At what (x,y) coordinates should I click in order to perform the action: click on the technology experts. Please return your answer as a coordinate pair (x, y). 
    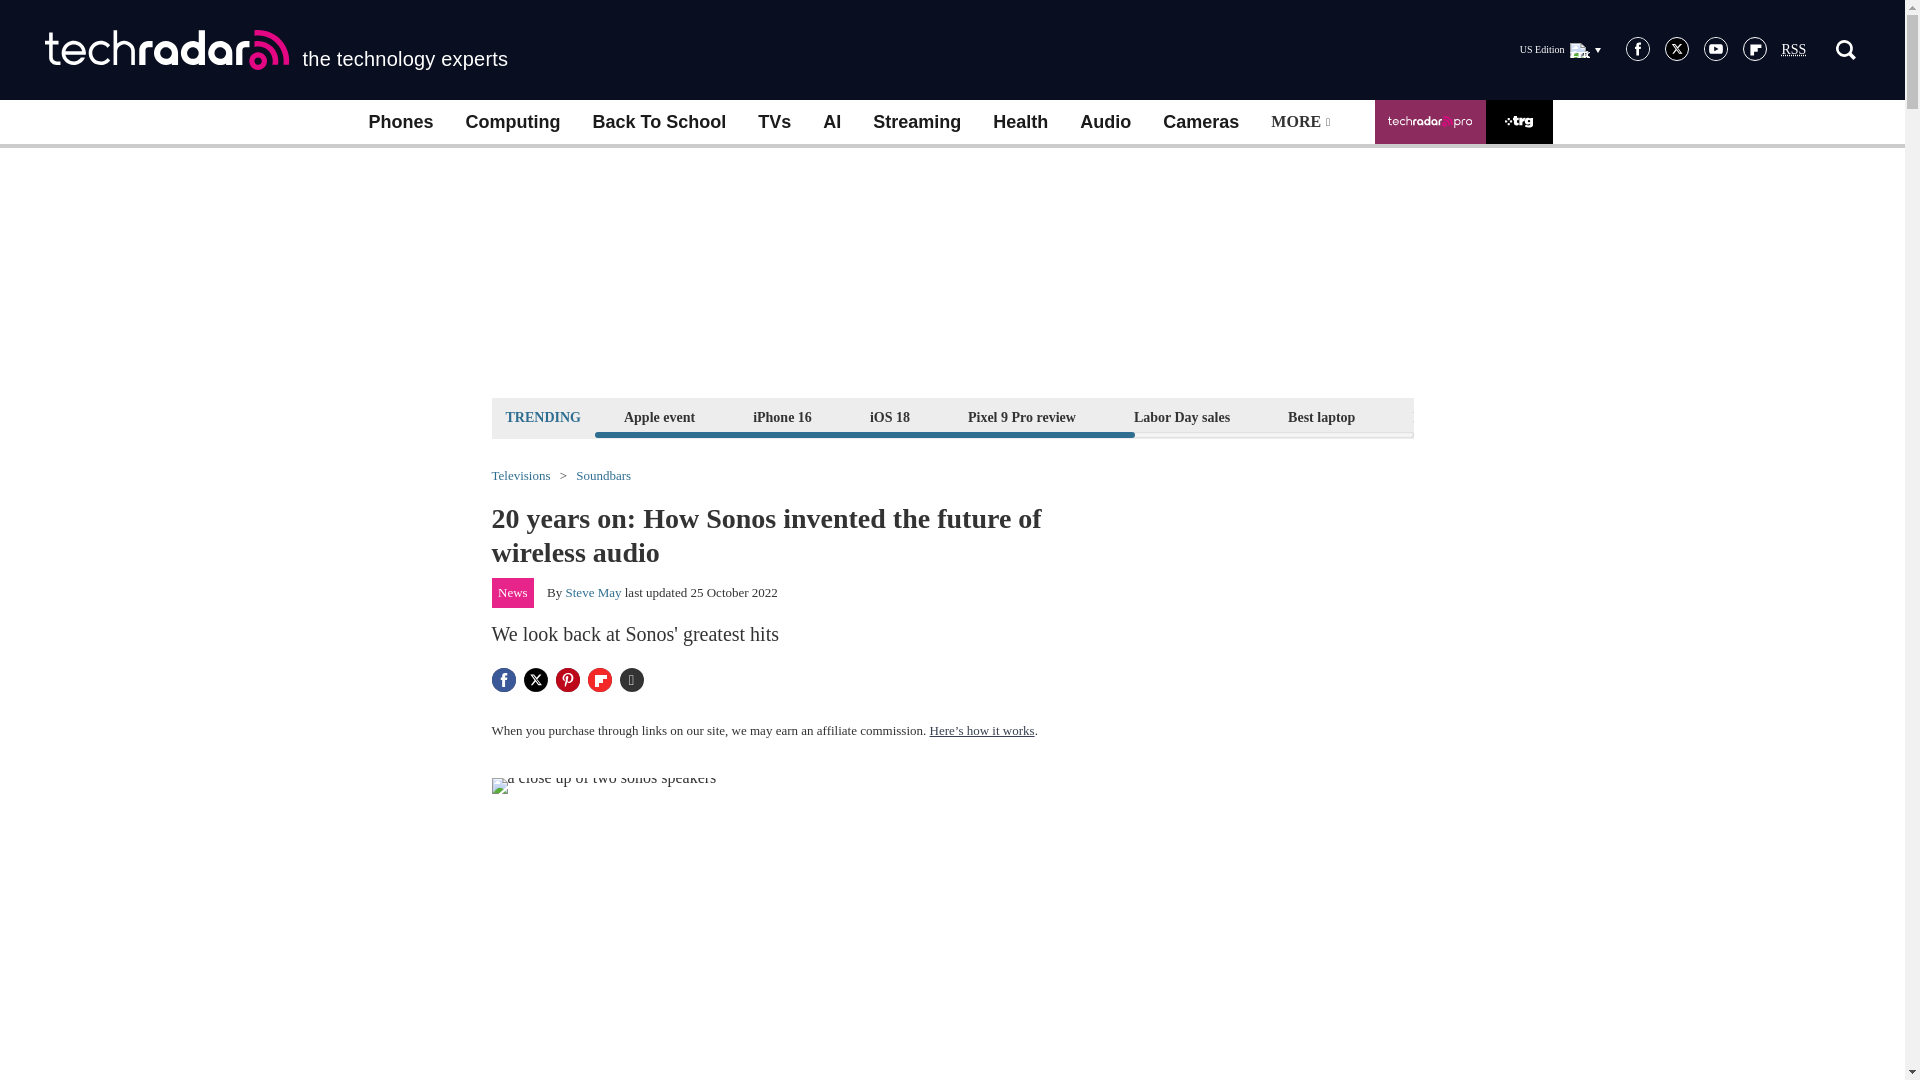
    Looking at the image, I should click on (276, 50).